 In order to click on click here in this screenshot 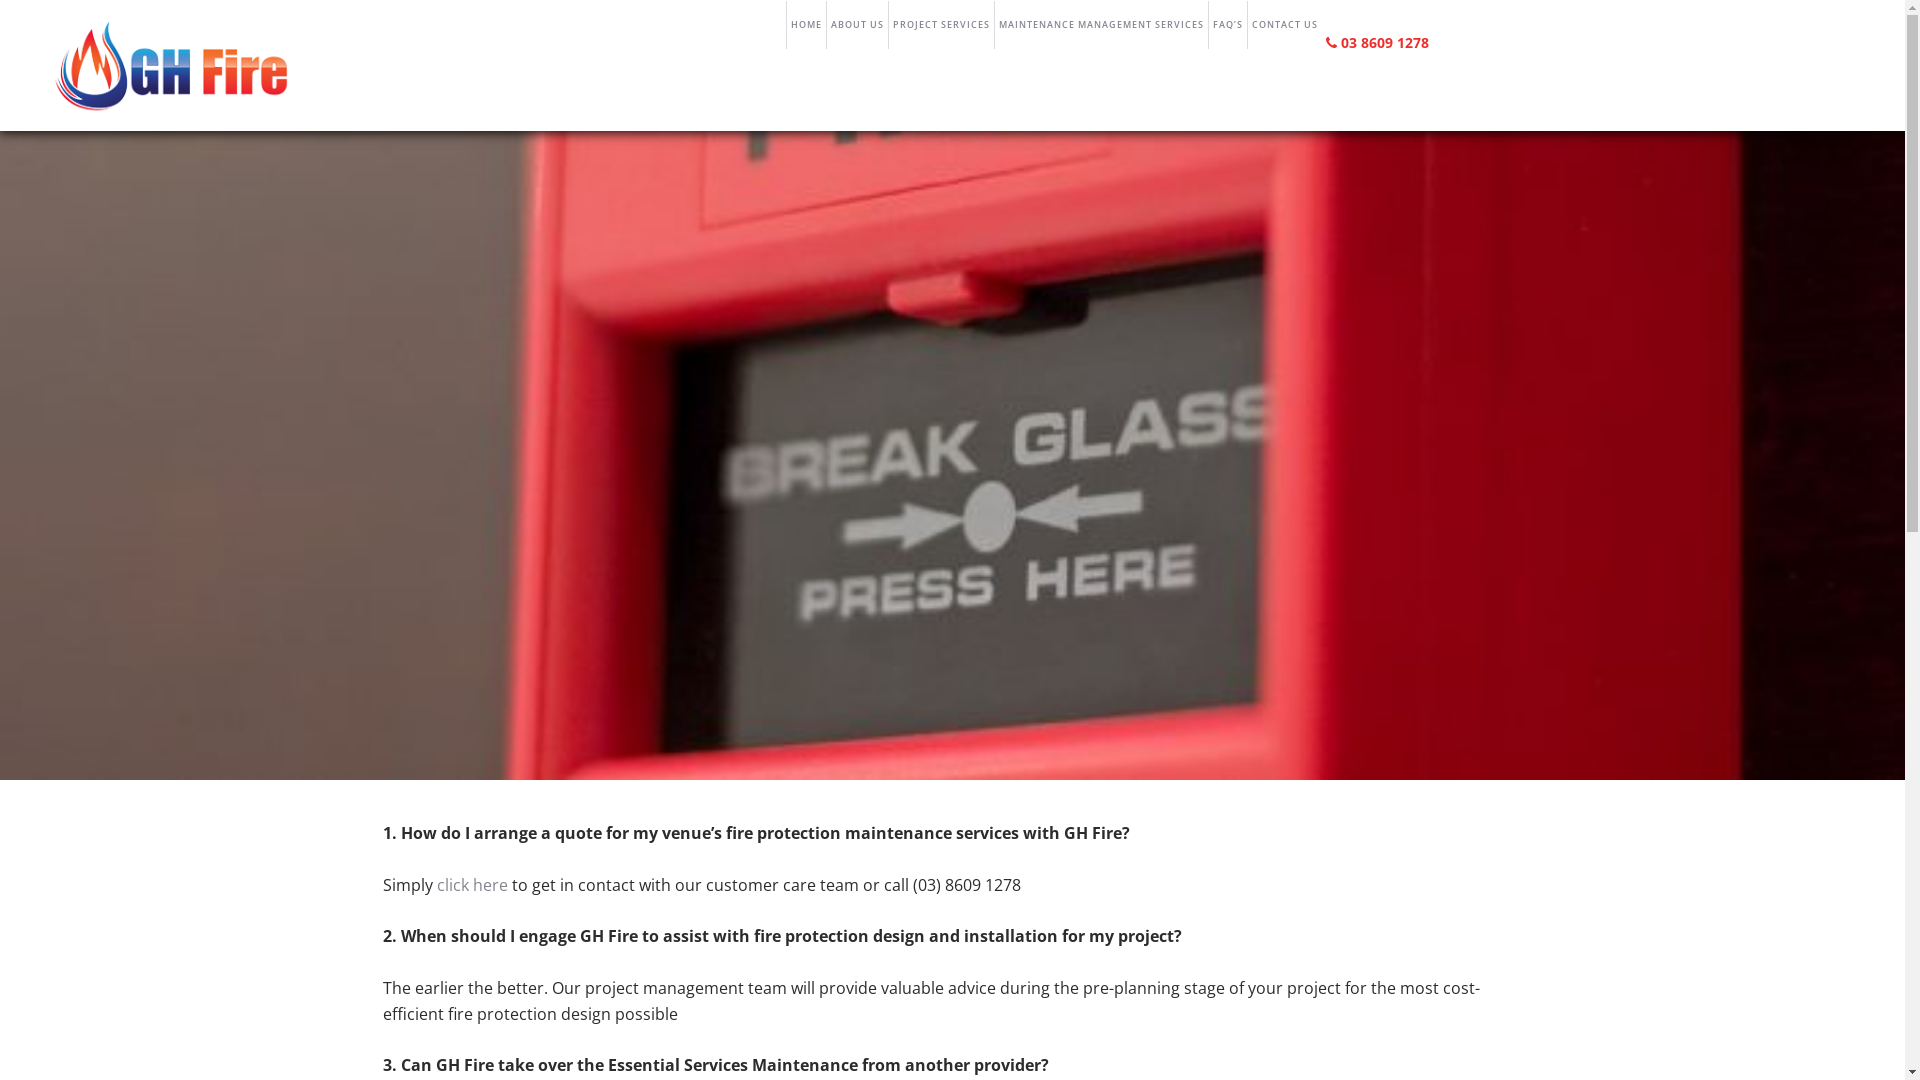, I will do `click(471, 885)`.